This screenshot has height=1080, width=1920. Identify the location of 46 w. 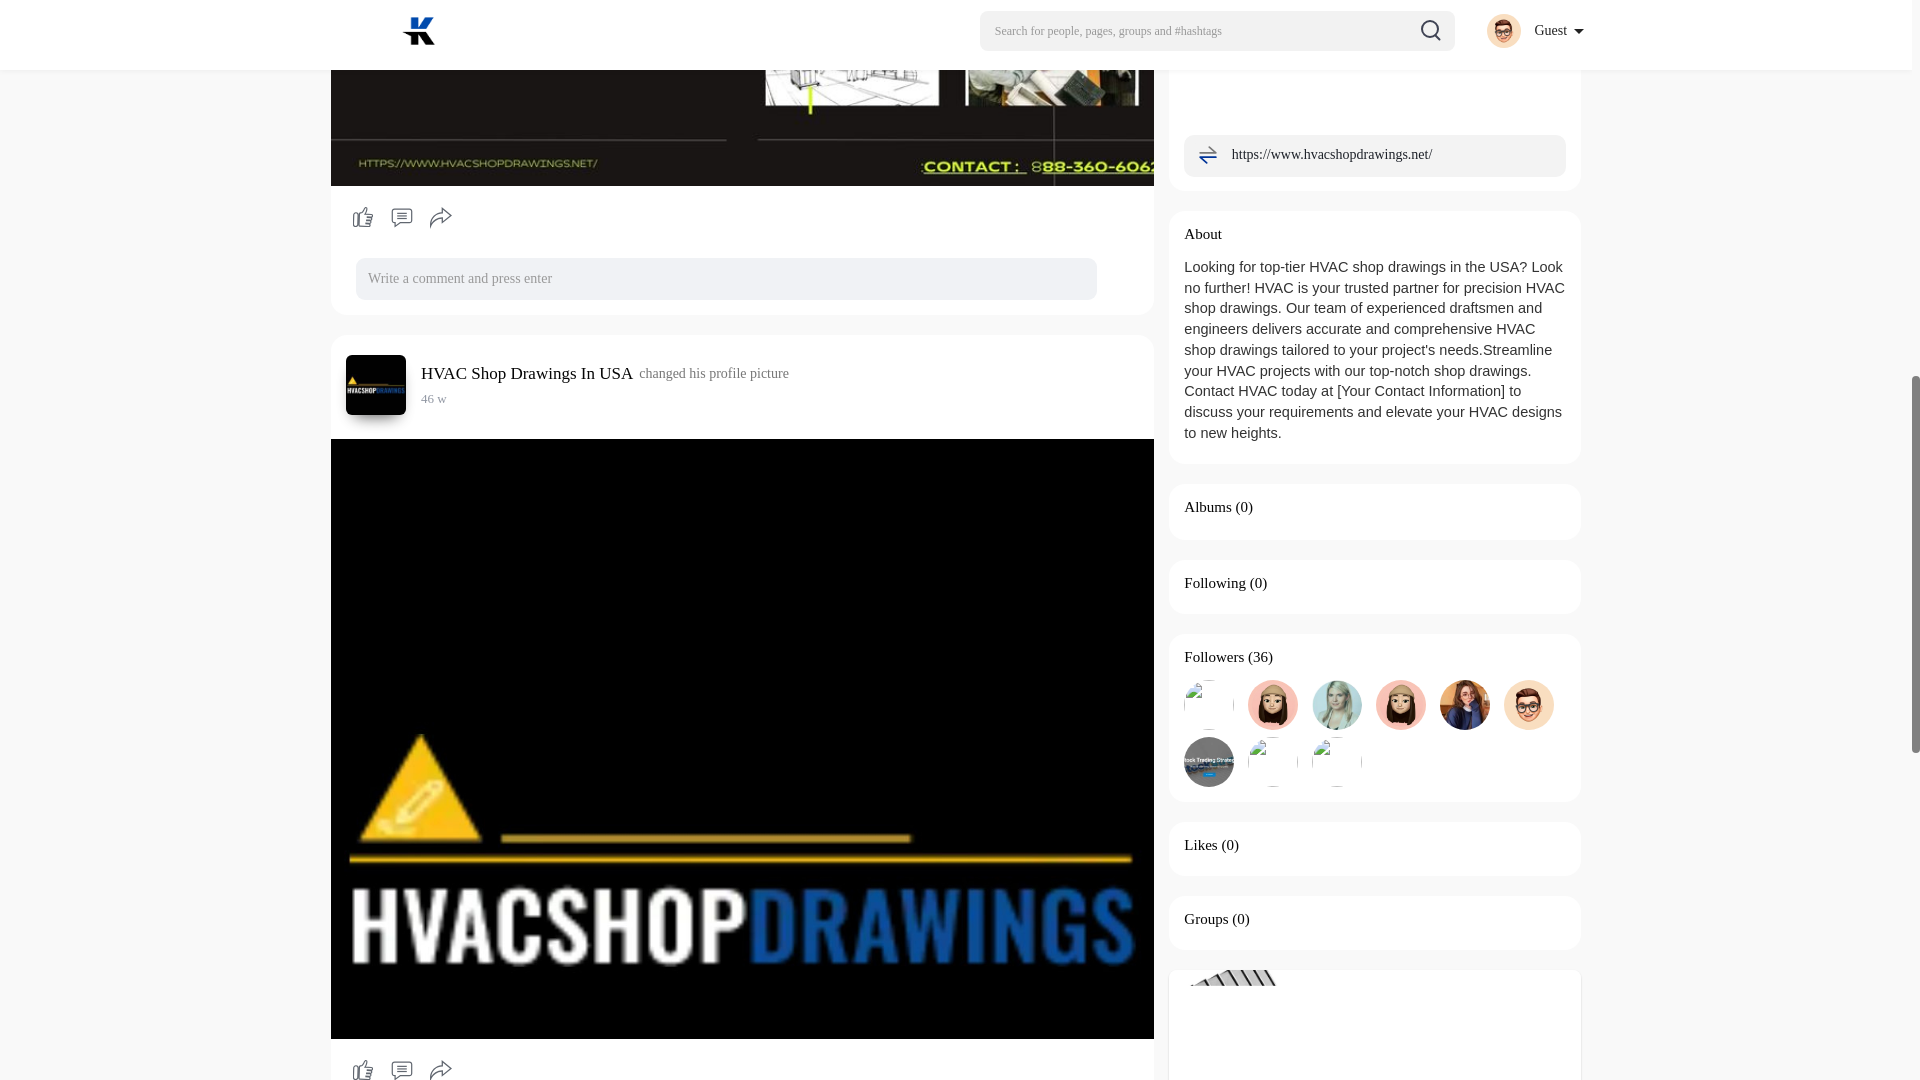
(434, 398).